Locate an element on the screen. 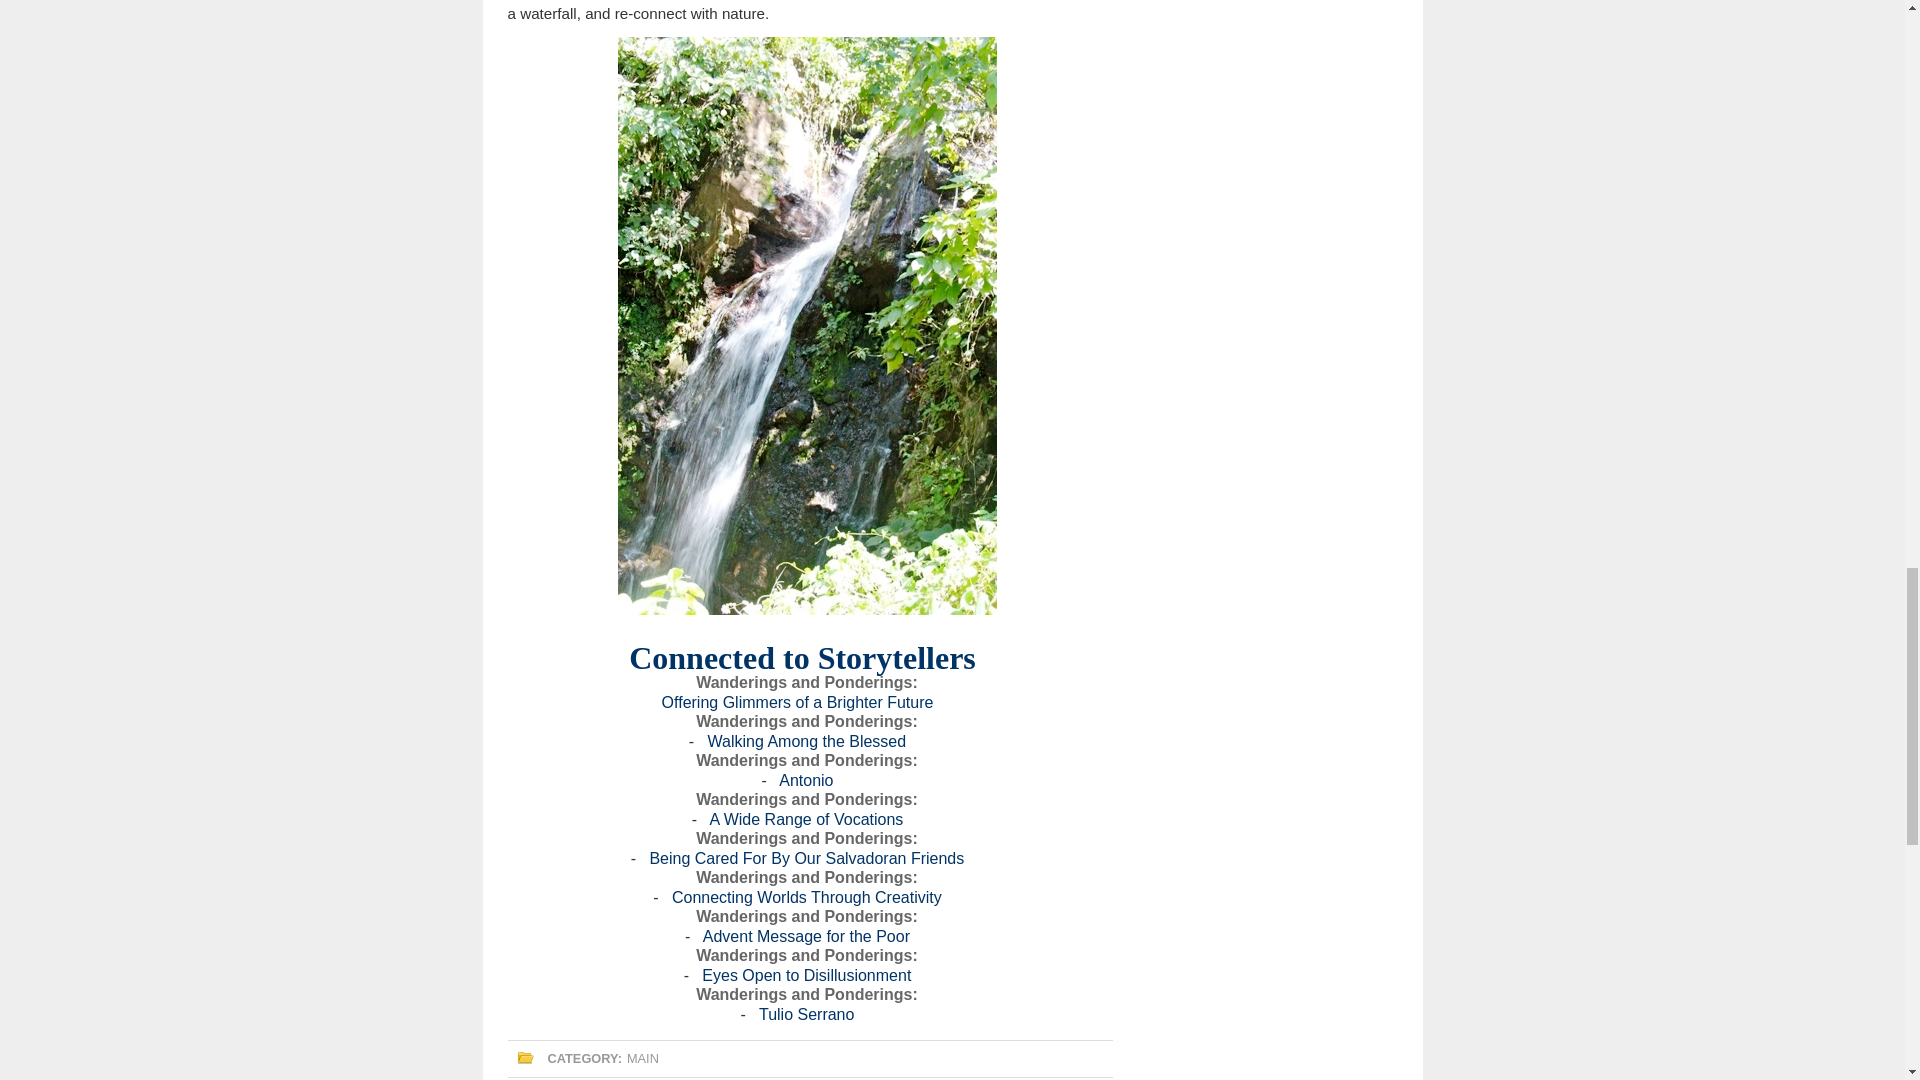 The width and height of the screenshot is (1920, 1080). Eyes Open to Disillusionment is located at coordinates (806, 974).